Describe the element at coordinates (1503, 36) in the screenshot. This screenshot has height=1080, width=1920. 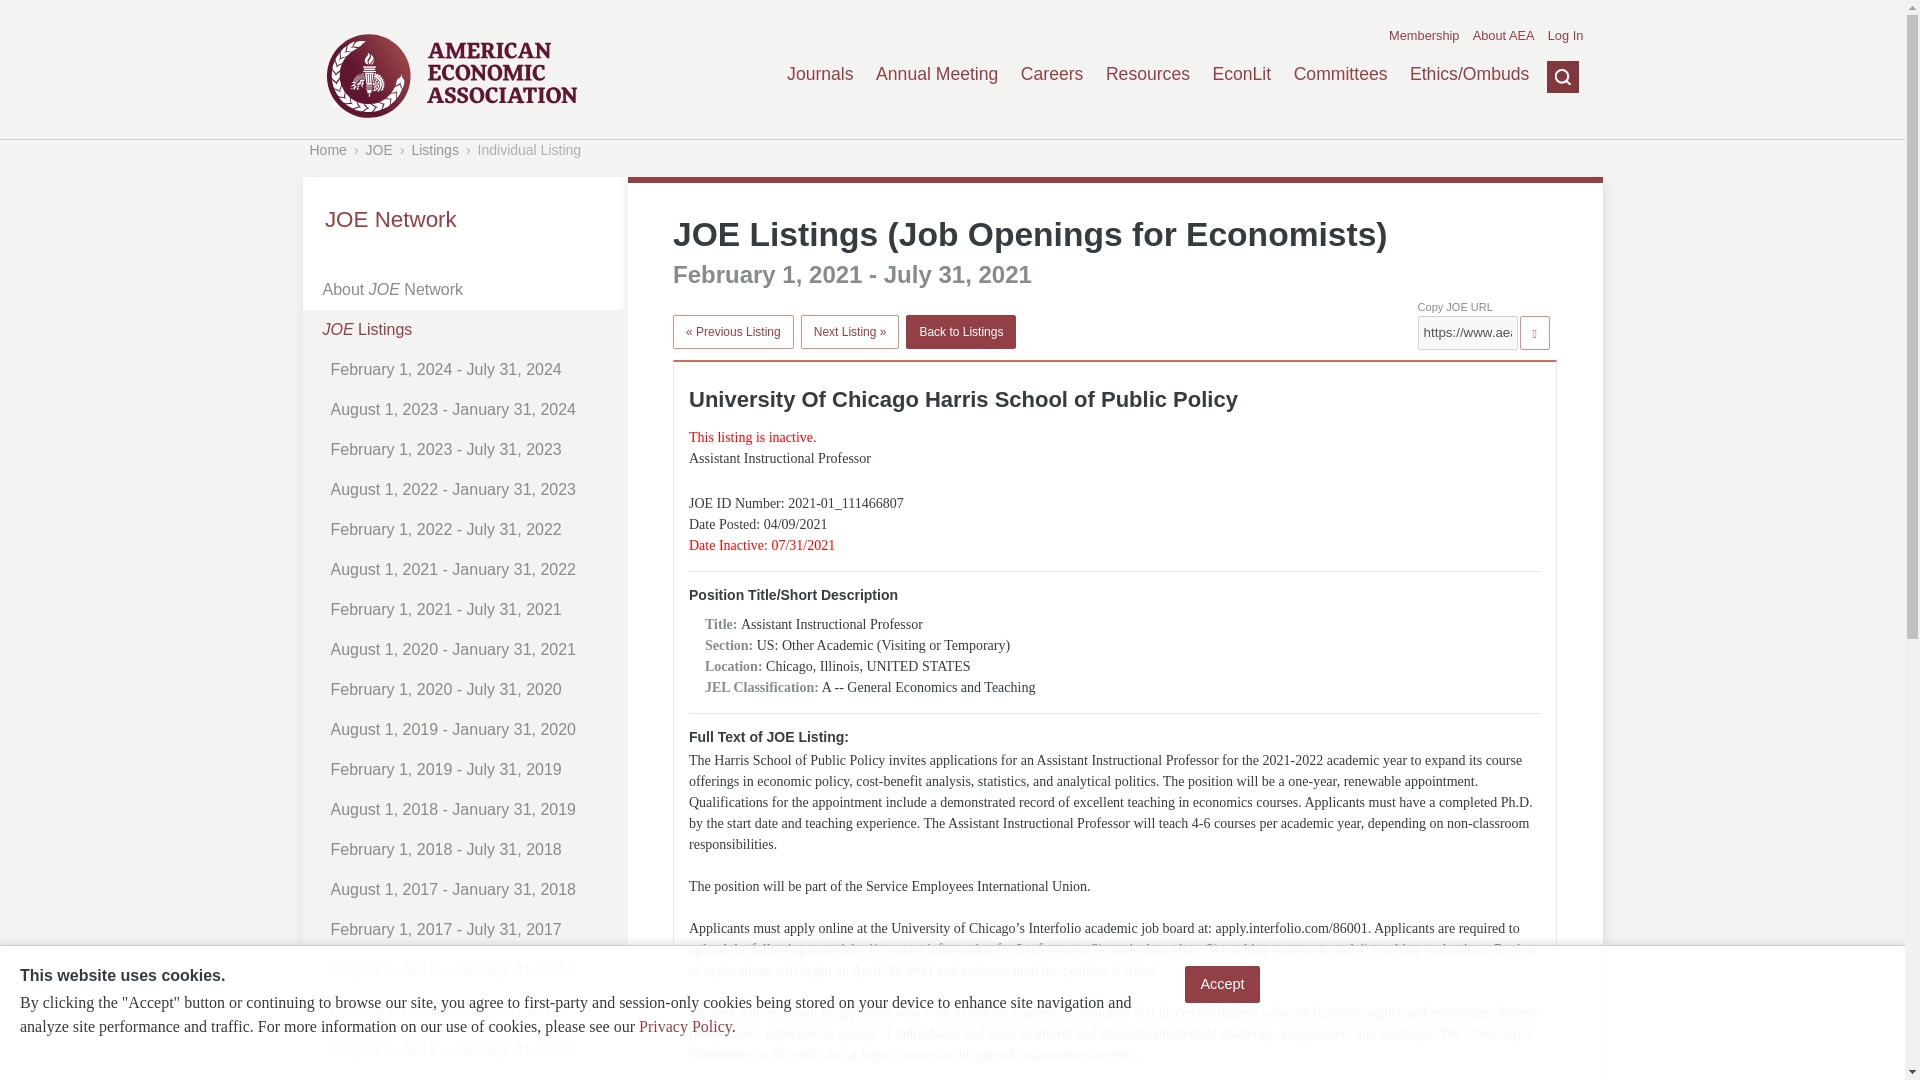
I see `About AEA` at that location.